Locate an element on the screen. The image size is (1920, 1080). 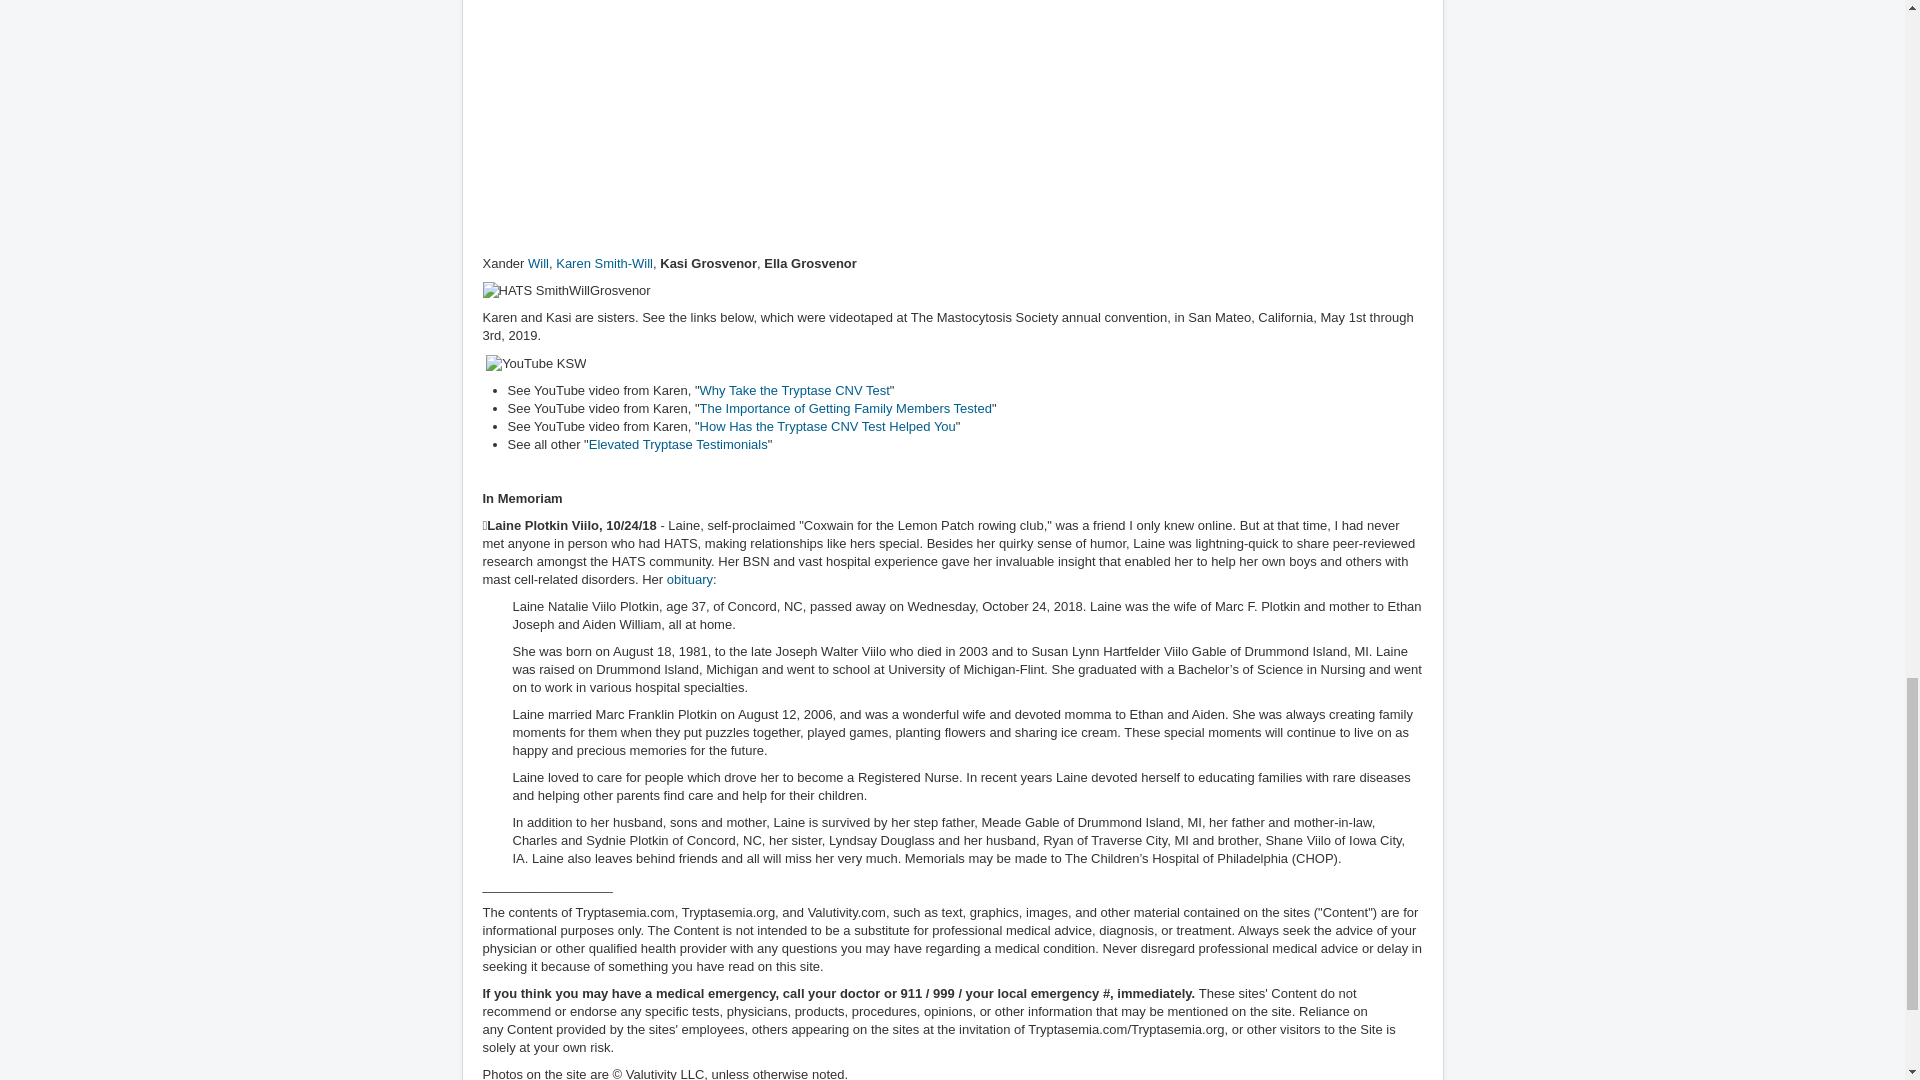
The Importance of Getting Family Members Tested is located at coordinates (846, 408).